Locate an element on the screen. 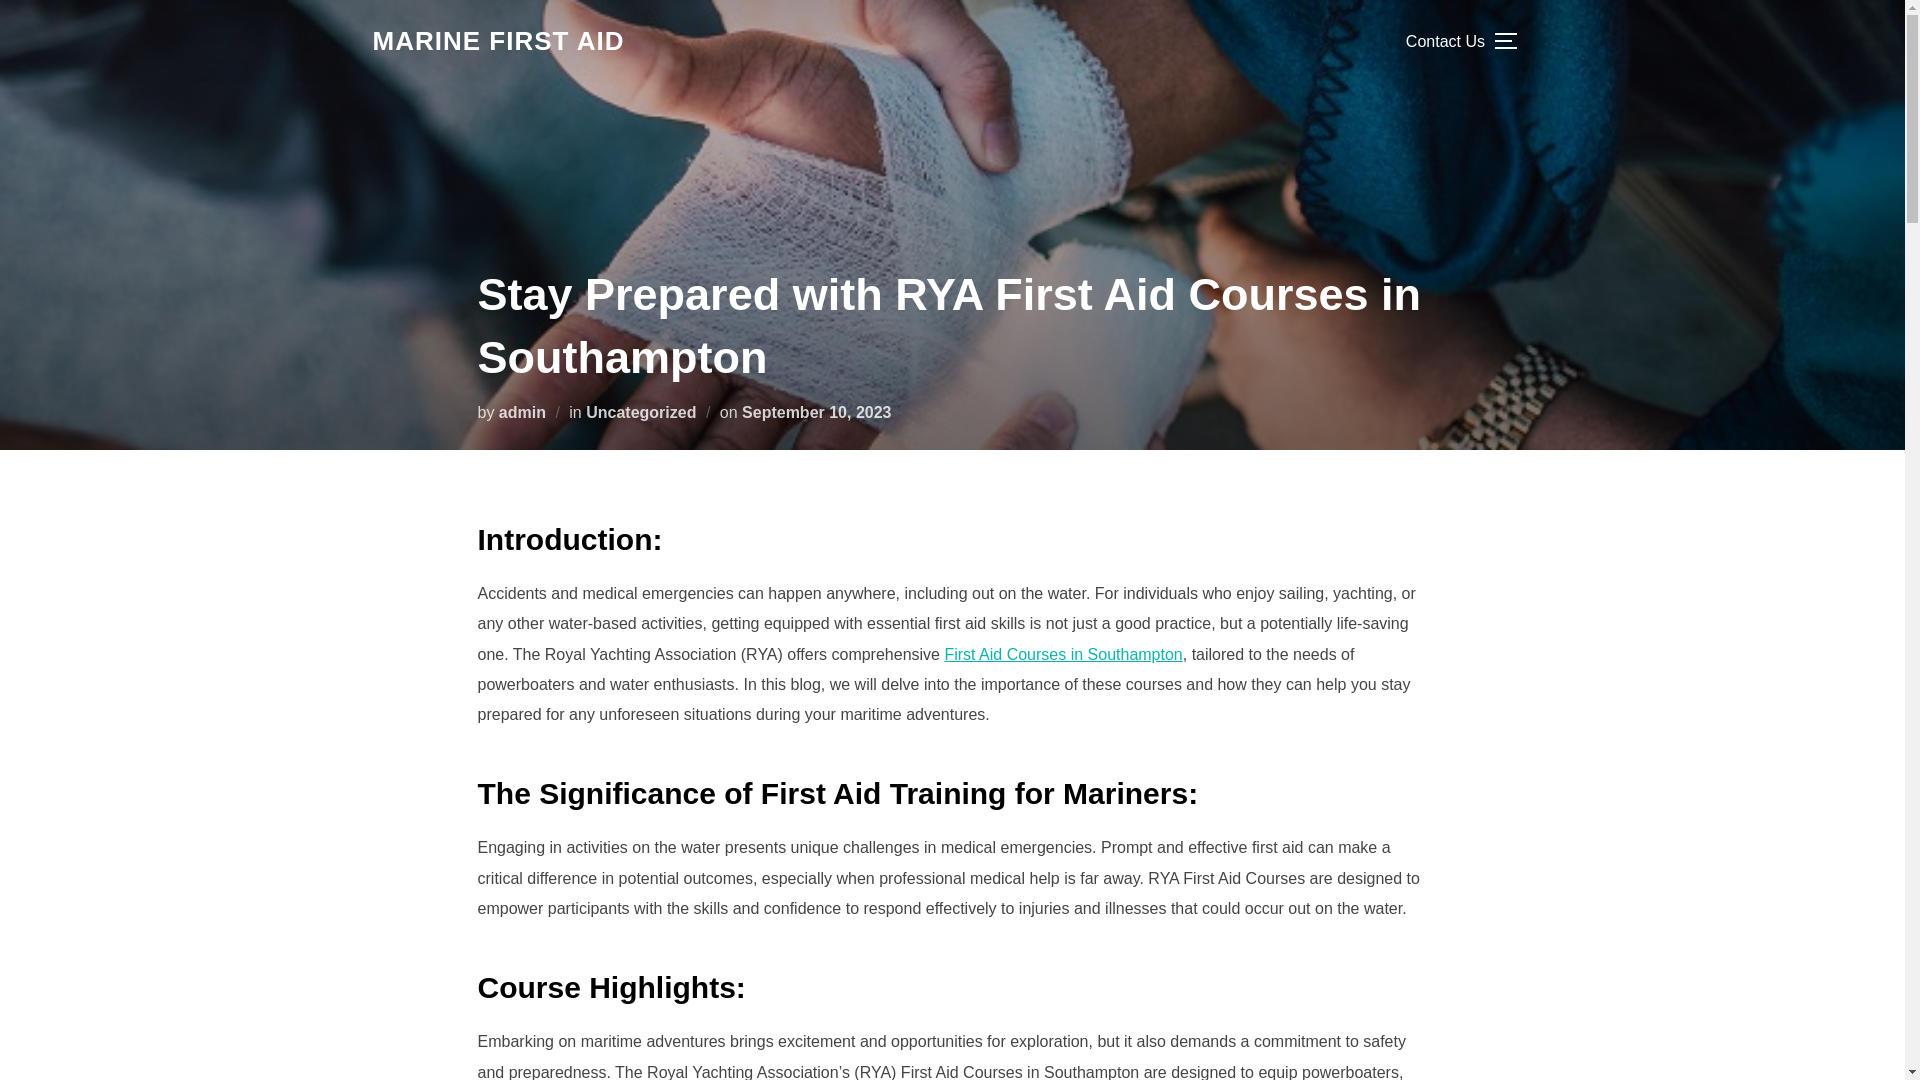 Image resolution: width=1920 pixels, height=1080 pixels. Marine First Aid Blogs is located at coordinates (498, 41).